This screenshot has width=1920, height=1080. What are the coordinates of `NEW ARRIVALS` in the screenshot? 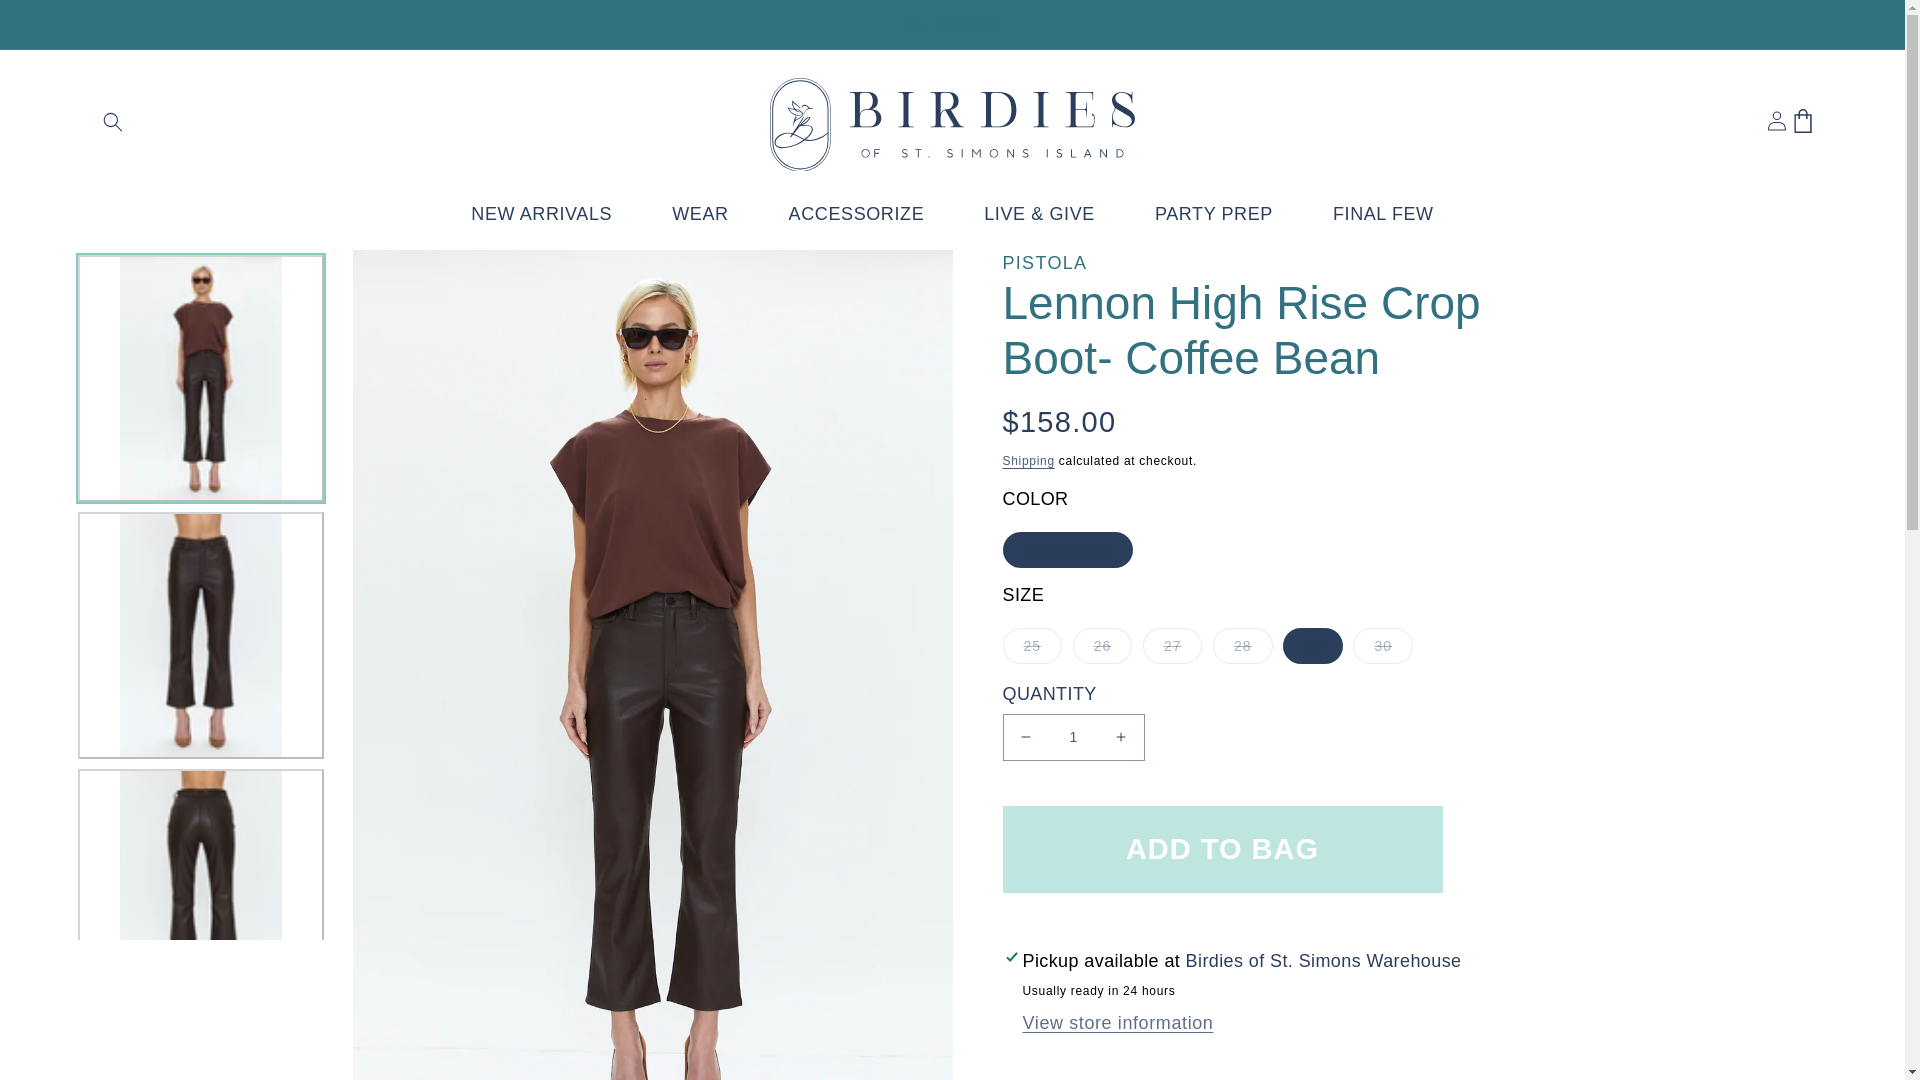 It's located at (556, 214).